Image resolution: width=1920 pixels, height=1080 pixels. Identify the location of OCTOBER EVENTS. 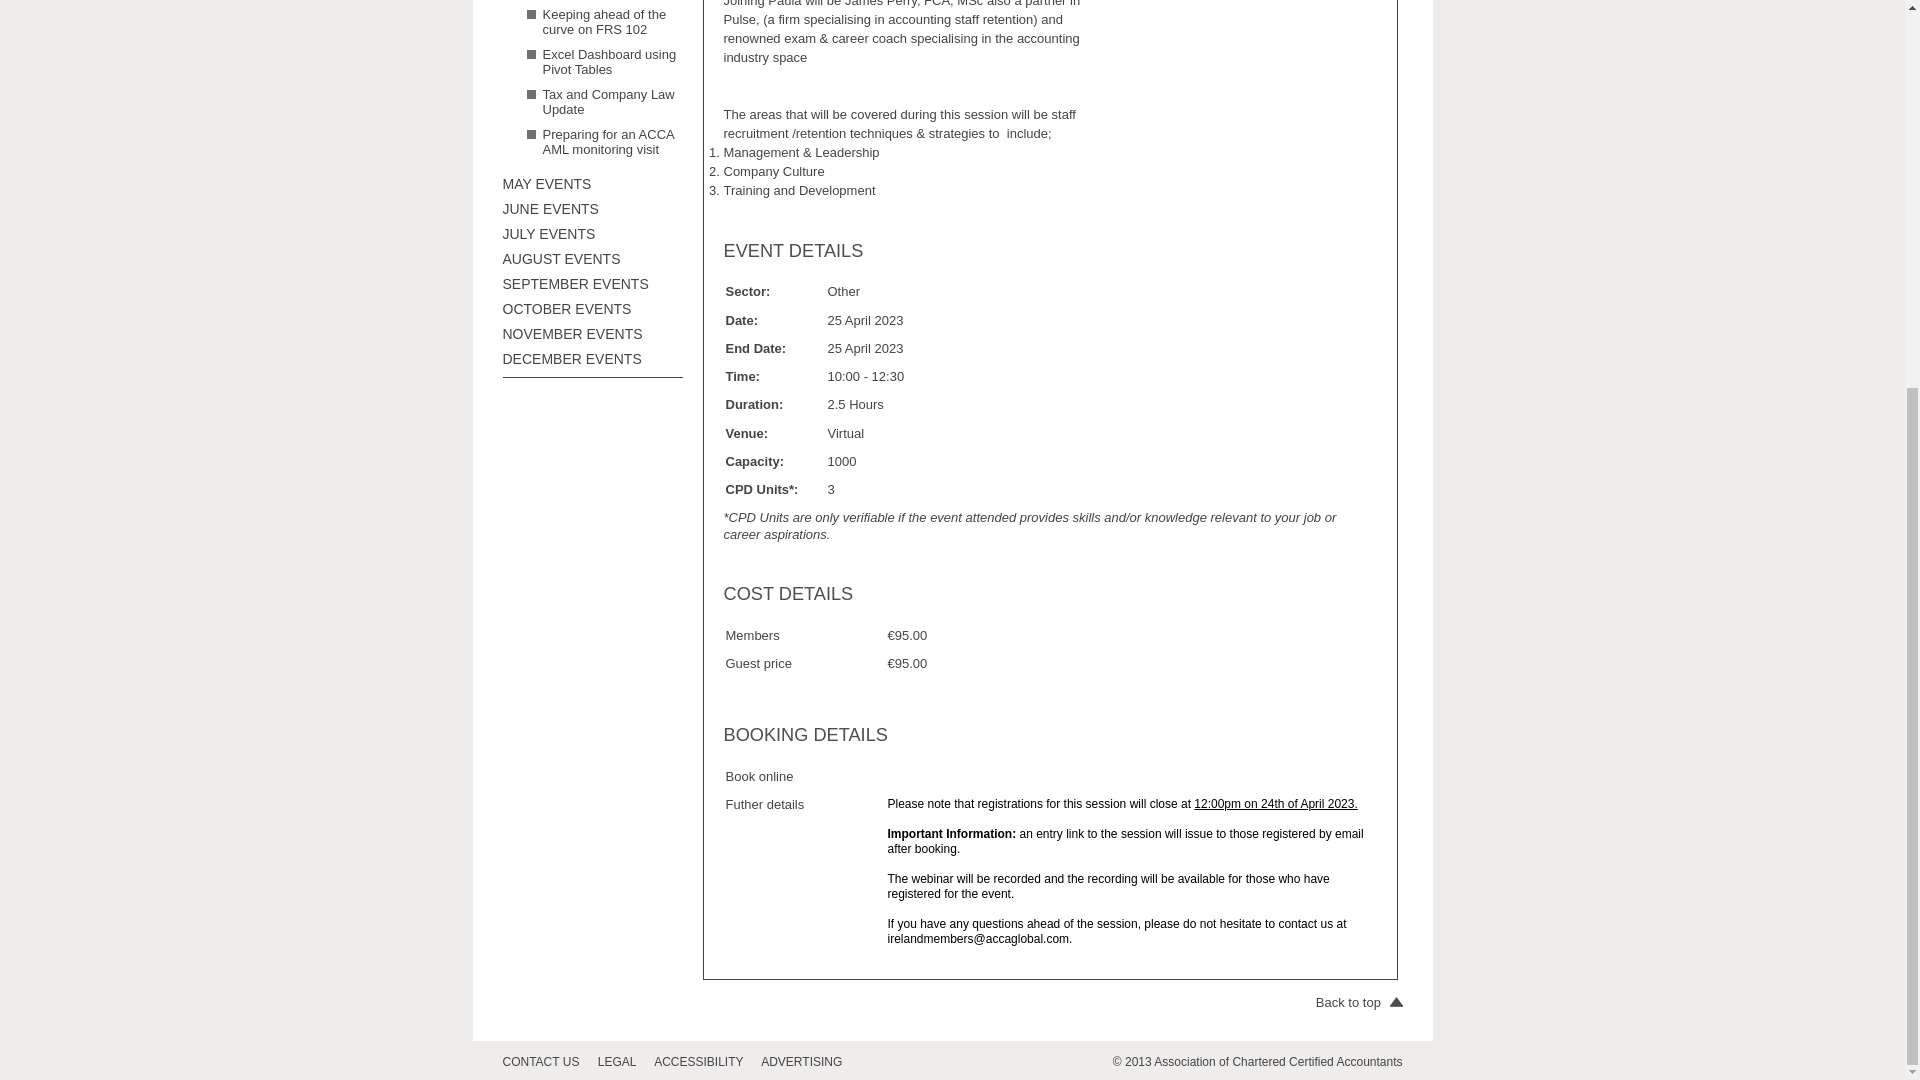
(566, 309).